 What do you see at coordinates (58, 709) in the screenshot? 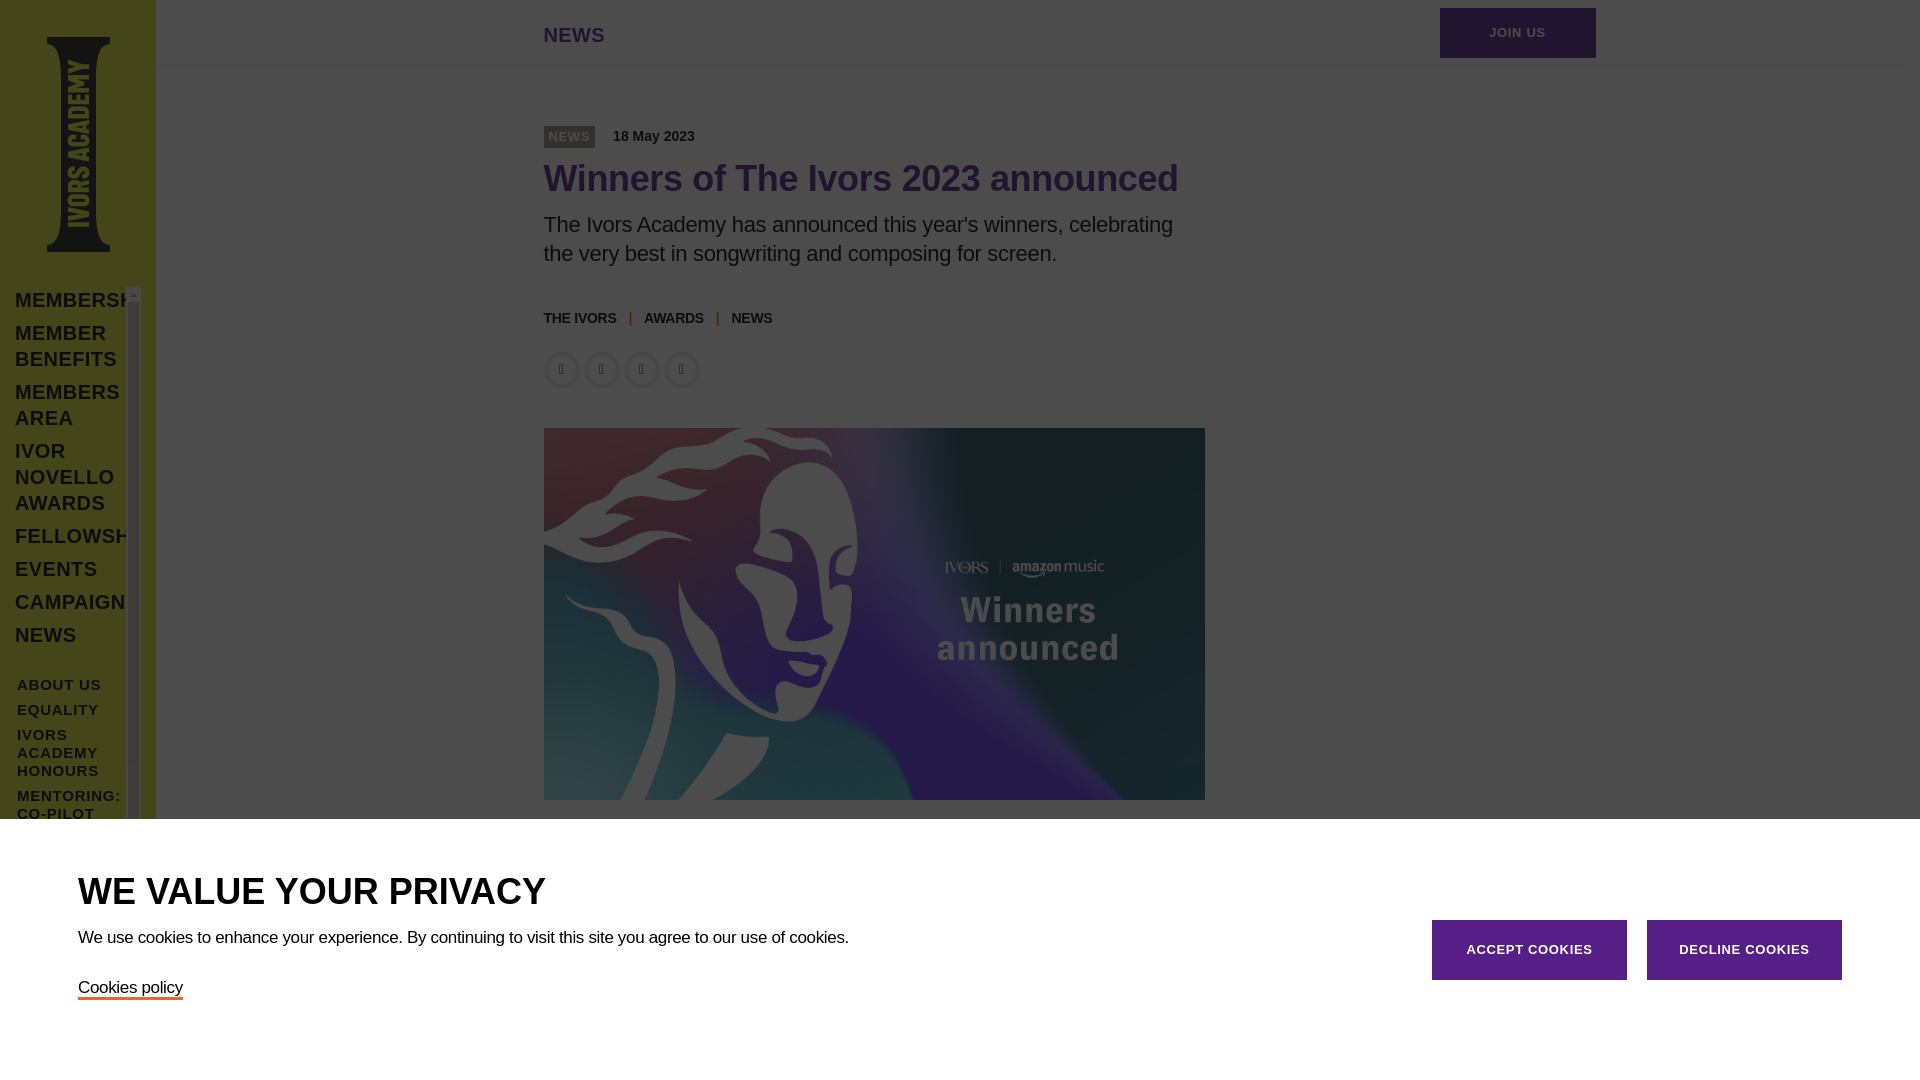
I see `EQUALITY` at bounding box center [58, 709].